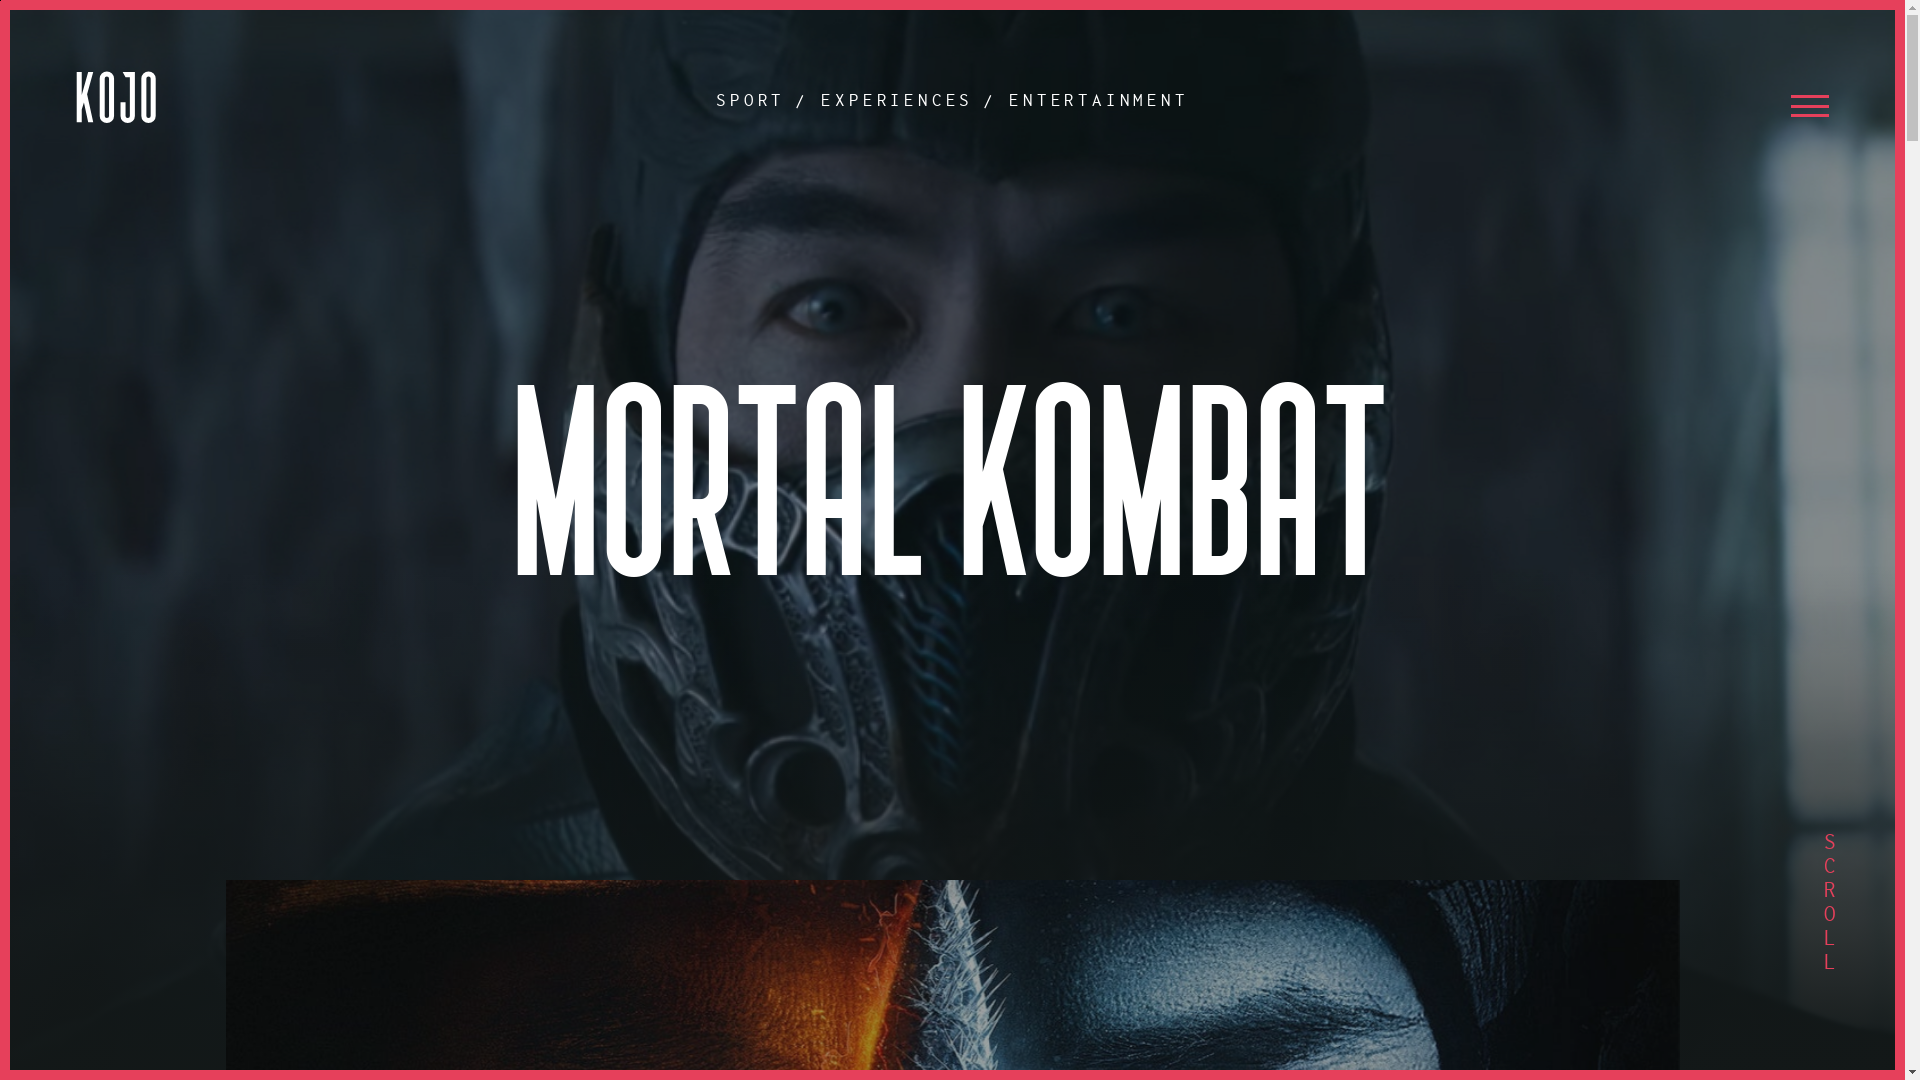  Describe the element at coordinates (339, 317) in the screenshot. I see `SHOWREEL` at that location.